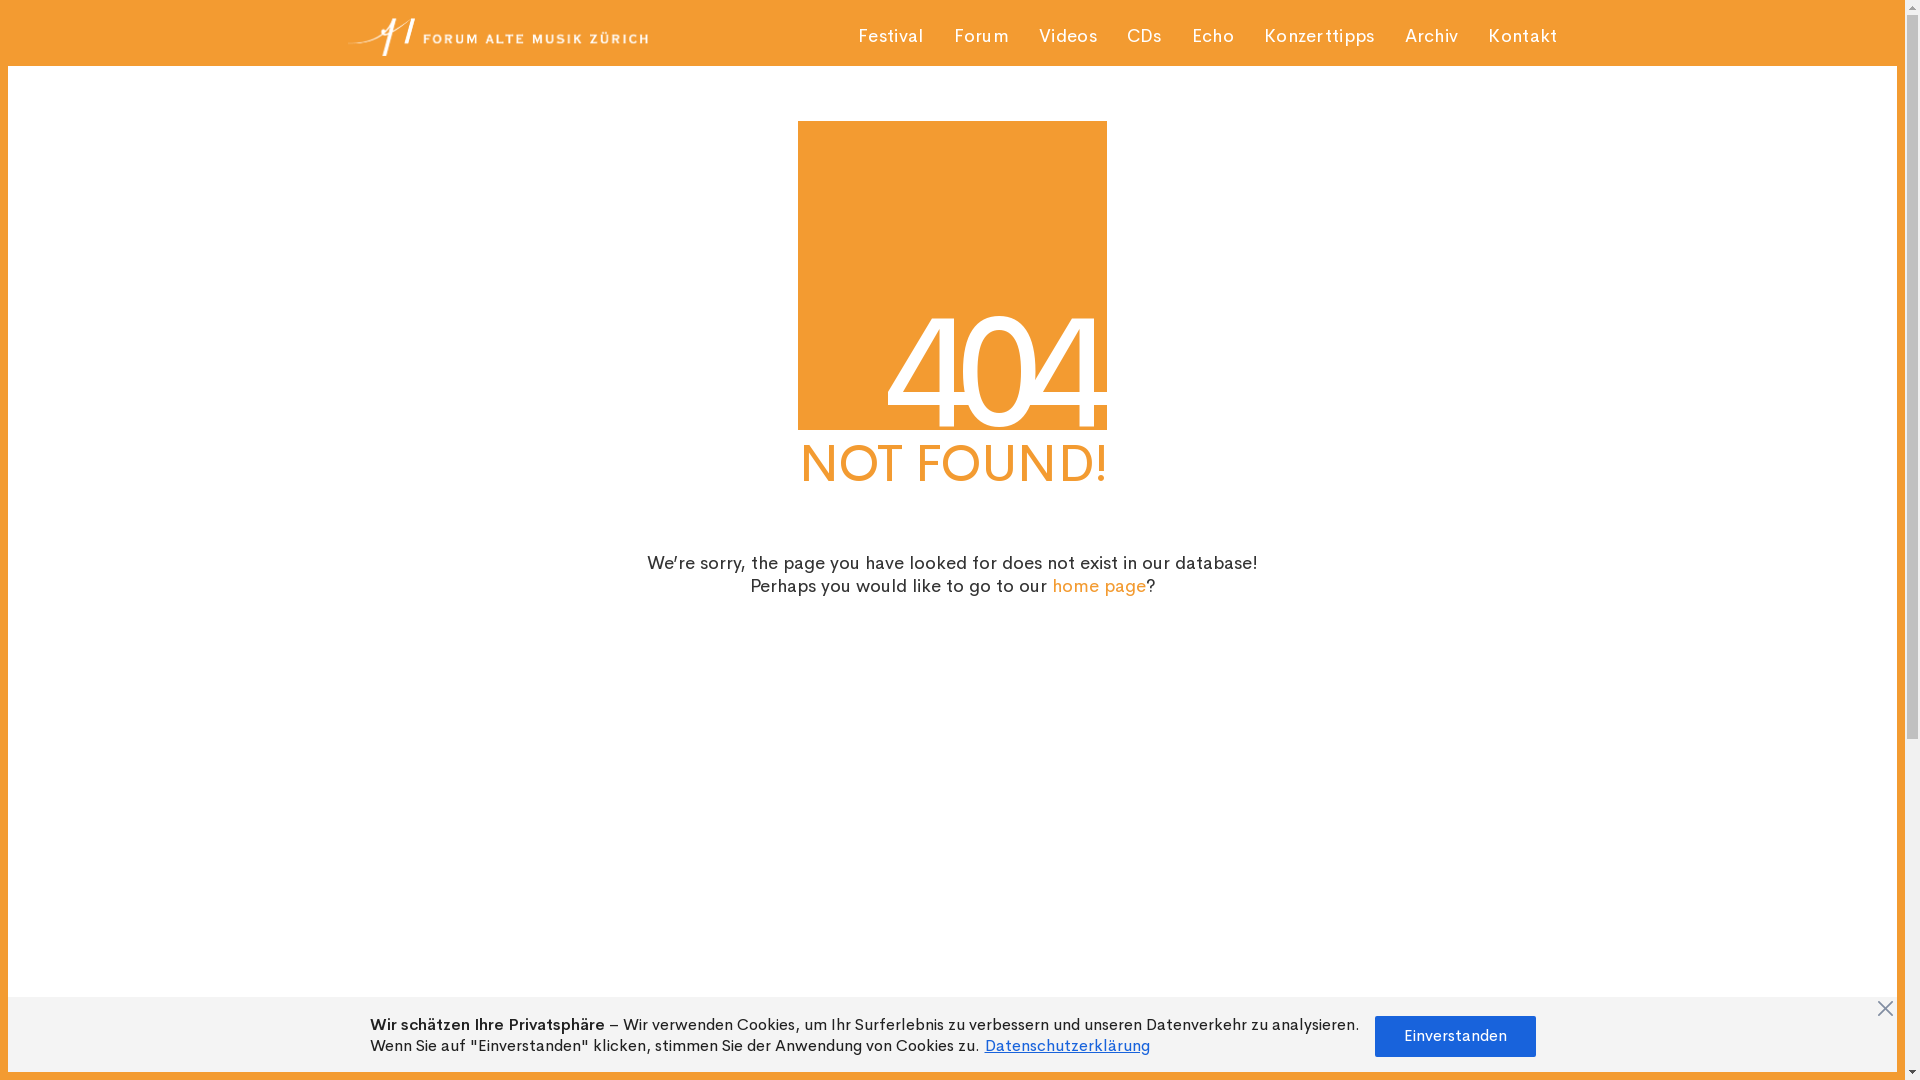 The height and width of the screenshot is (1080, 1920). Describe the element at coordinates (890, 36) in the screenshot. I see `Festival` at that location.